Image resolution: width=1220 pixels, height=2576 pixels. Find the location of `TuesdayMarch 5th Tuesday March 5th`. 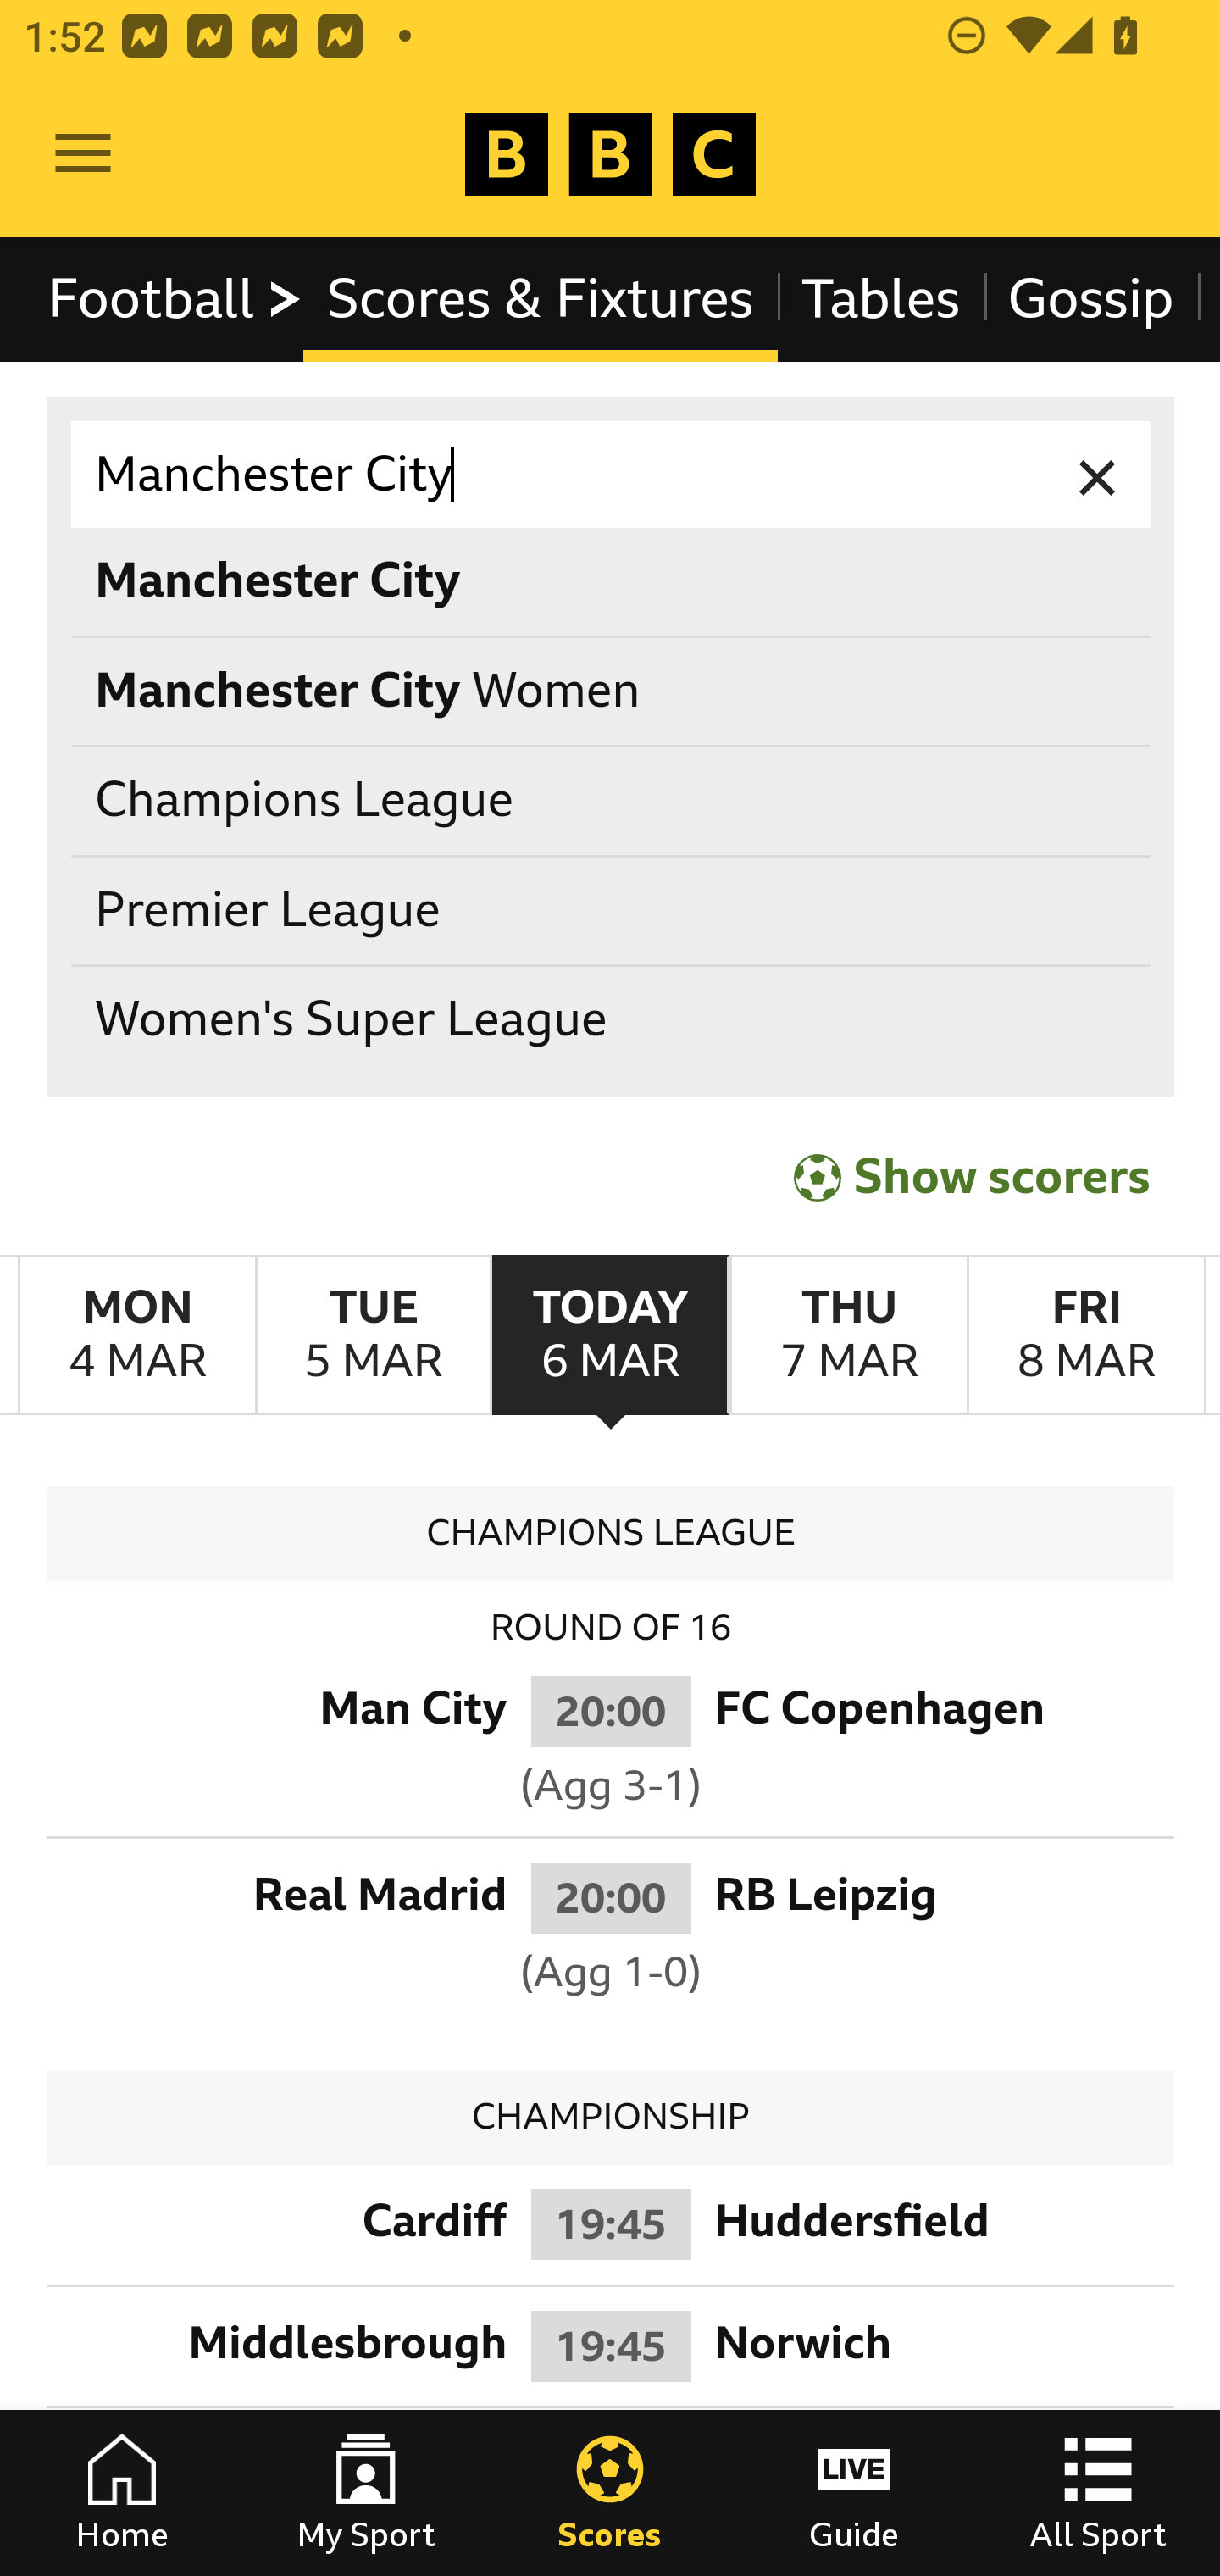

TuesdayMarch 5th Tuesday March 5th is located at coordinates (373, 1335).